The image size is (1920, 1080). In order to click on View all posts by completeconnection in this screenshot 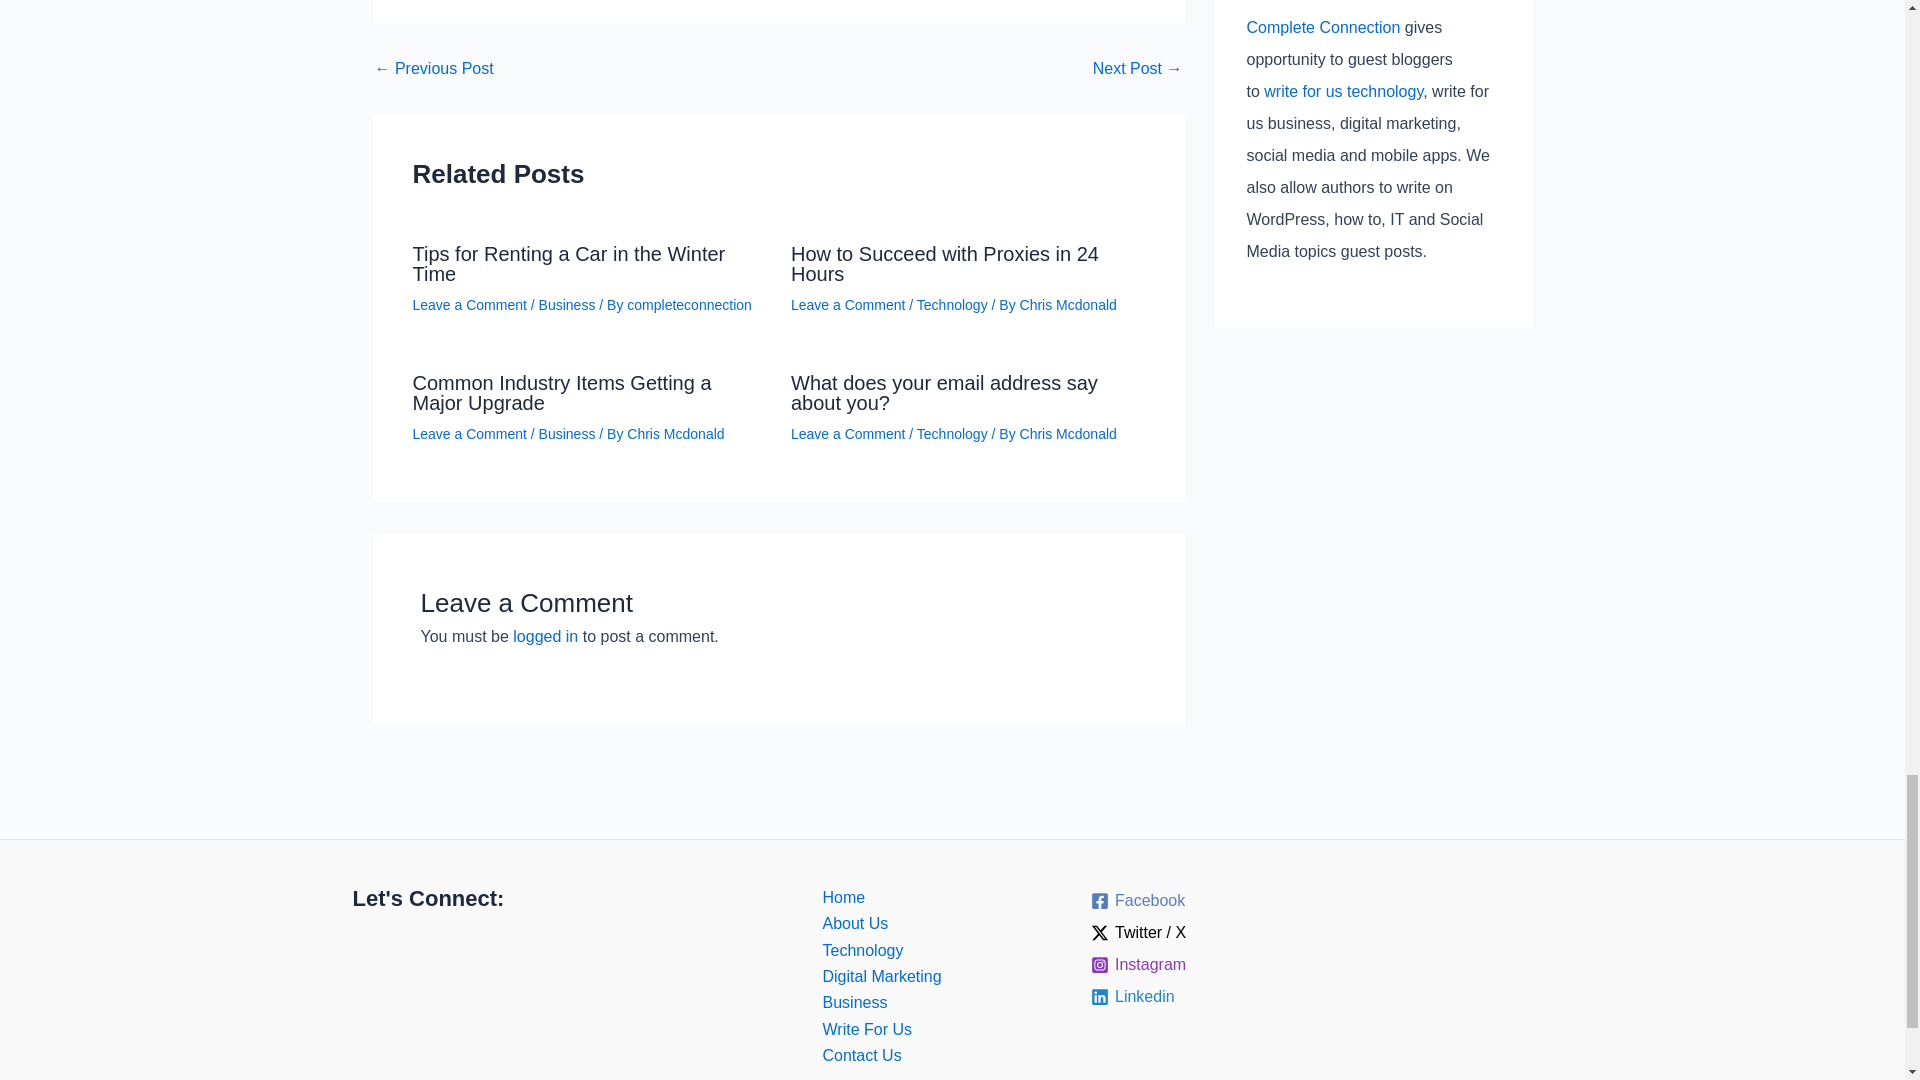, I will do `click(690, 305)`.